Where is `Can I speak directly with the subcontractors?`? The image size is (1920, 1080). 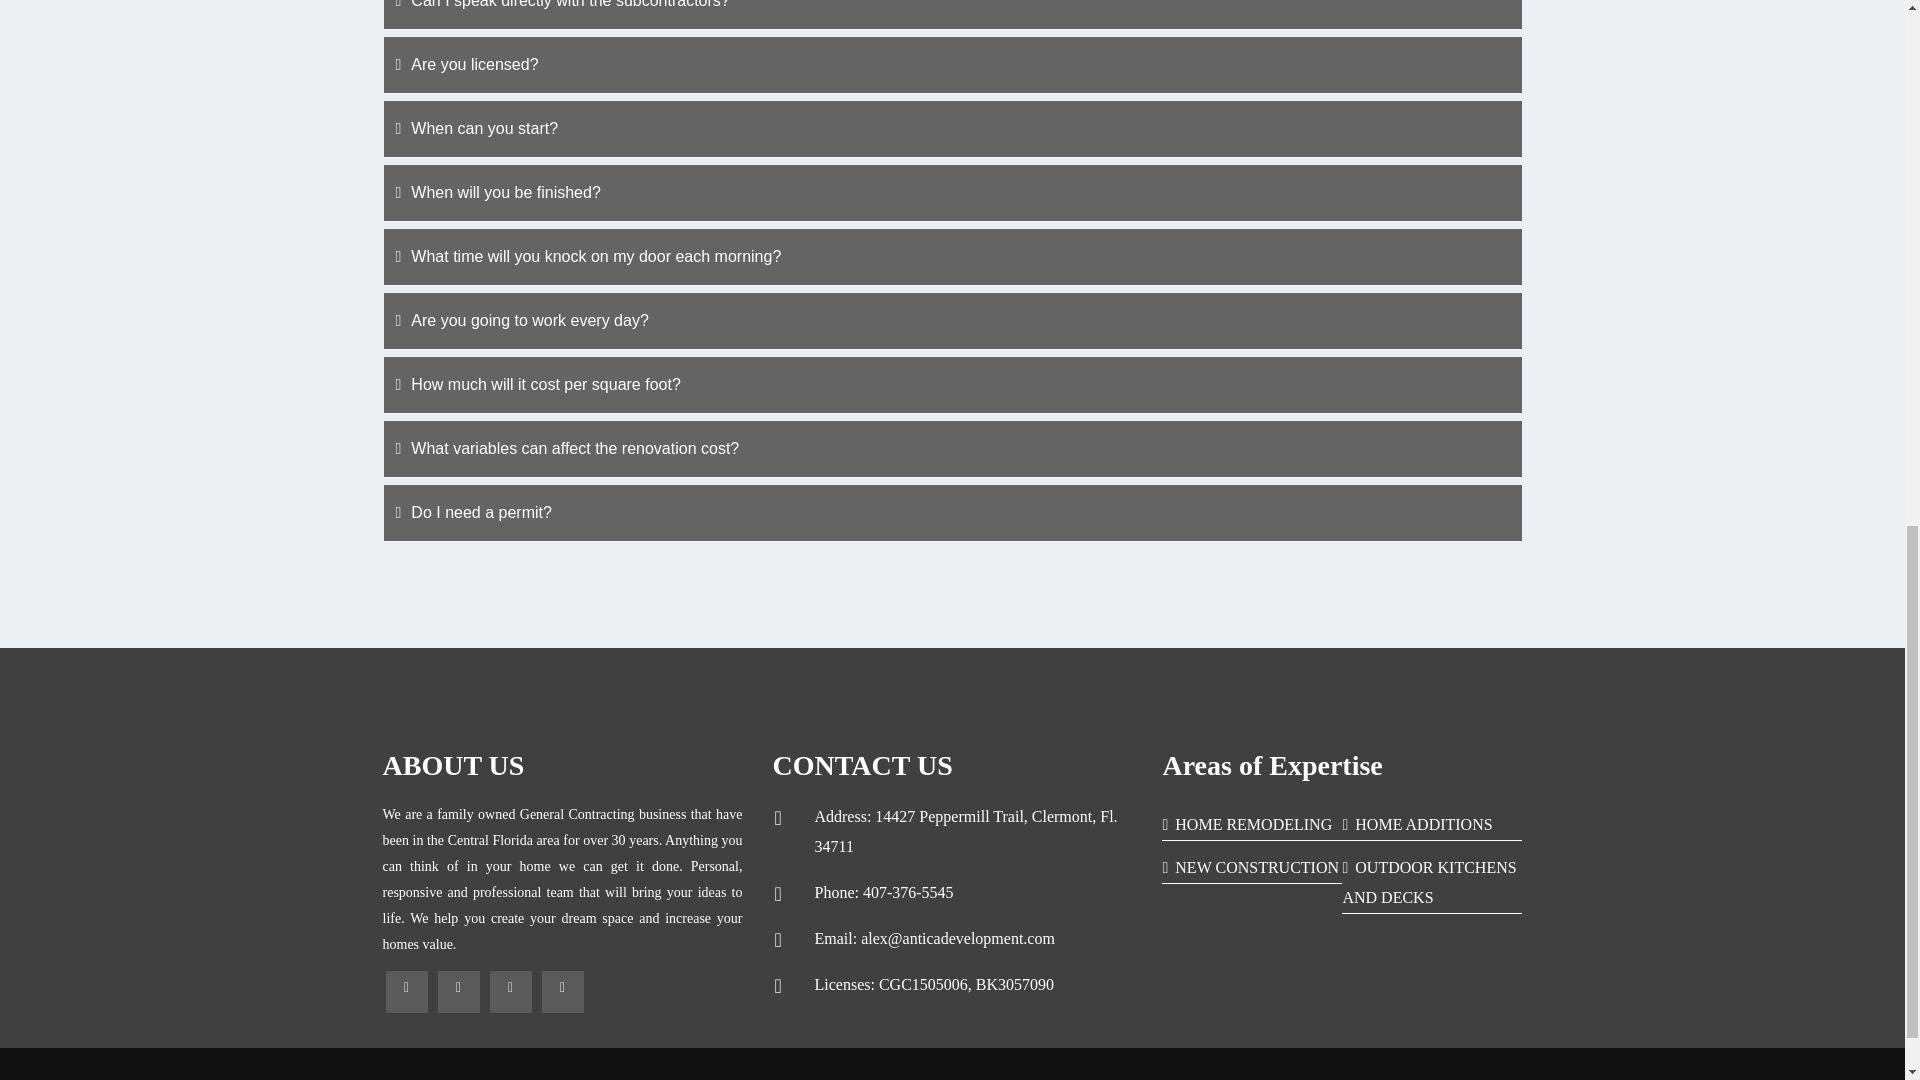 Can I speak directly with the subcontractors? is located at coordinates (952, 8).